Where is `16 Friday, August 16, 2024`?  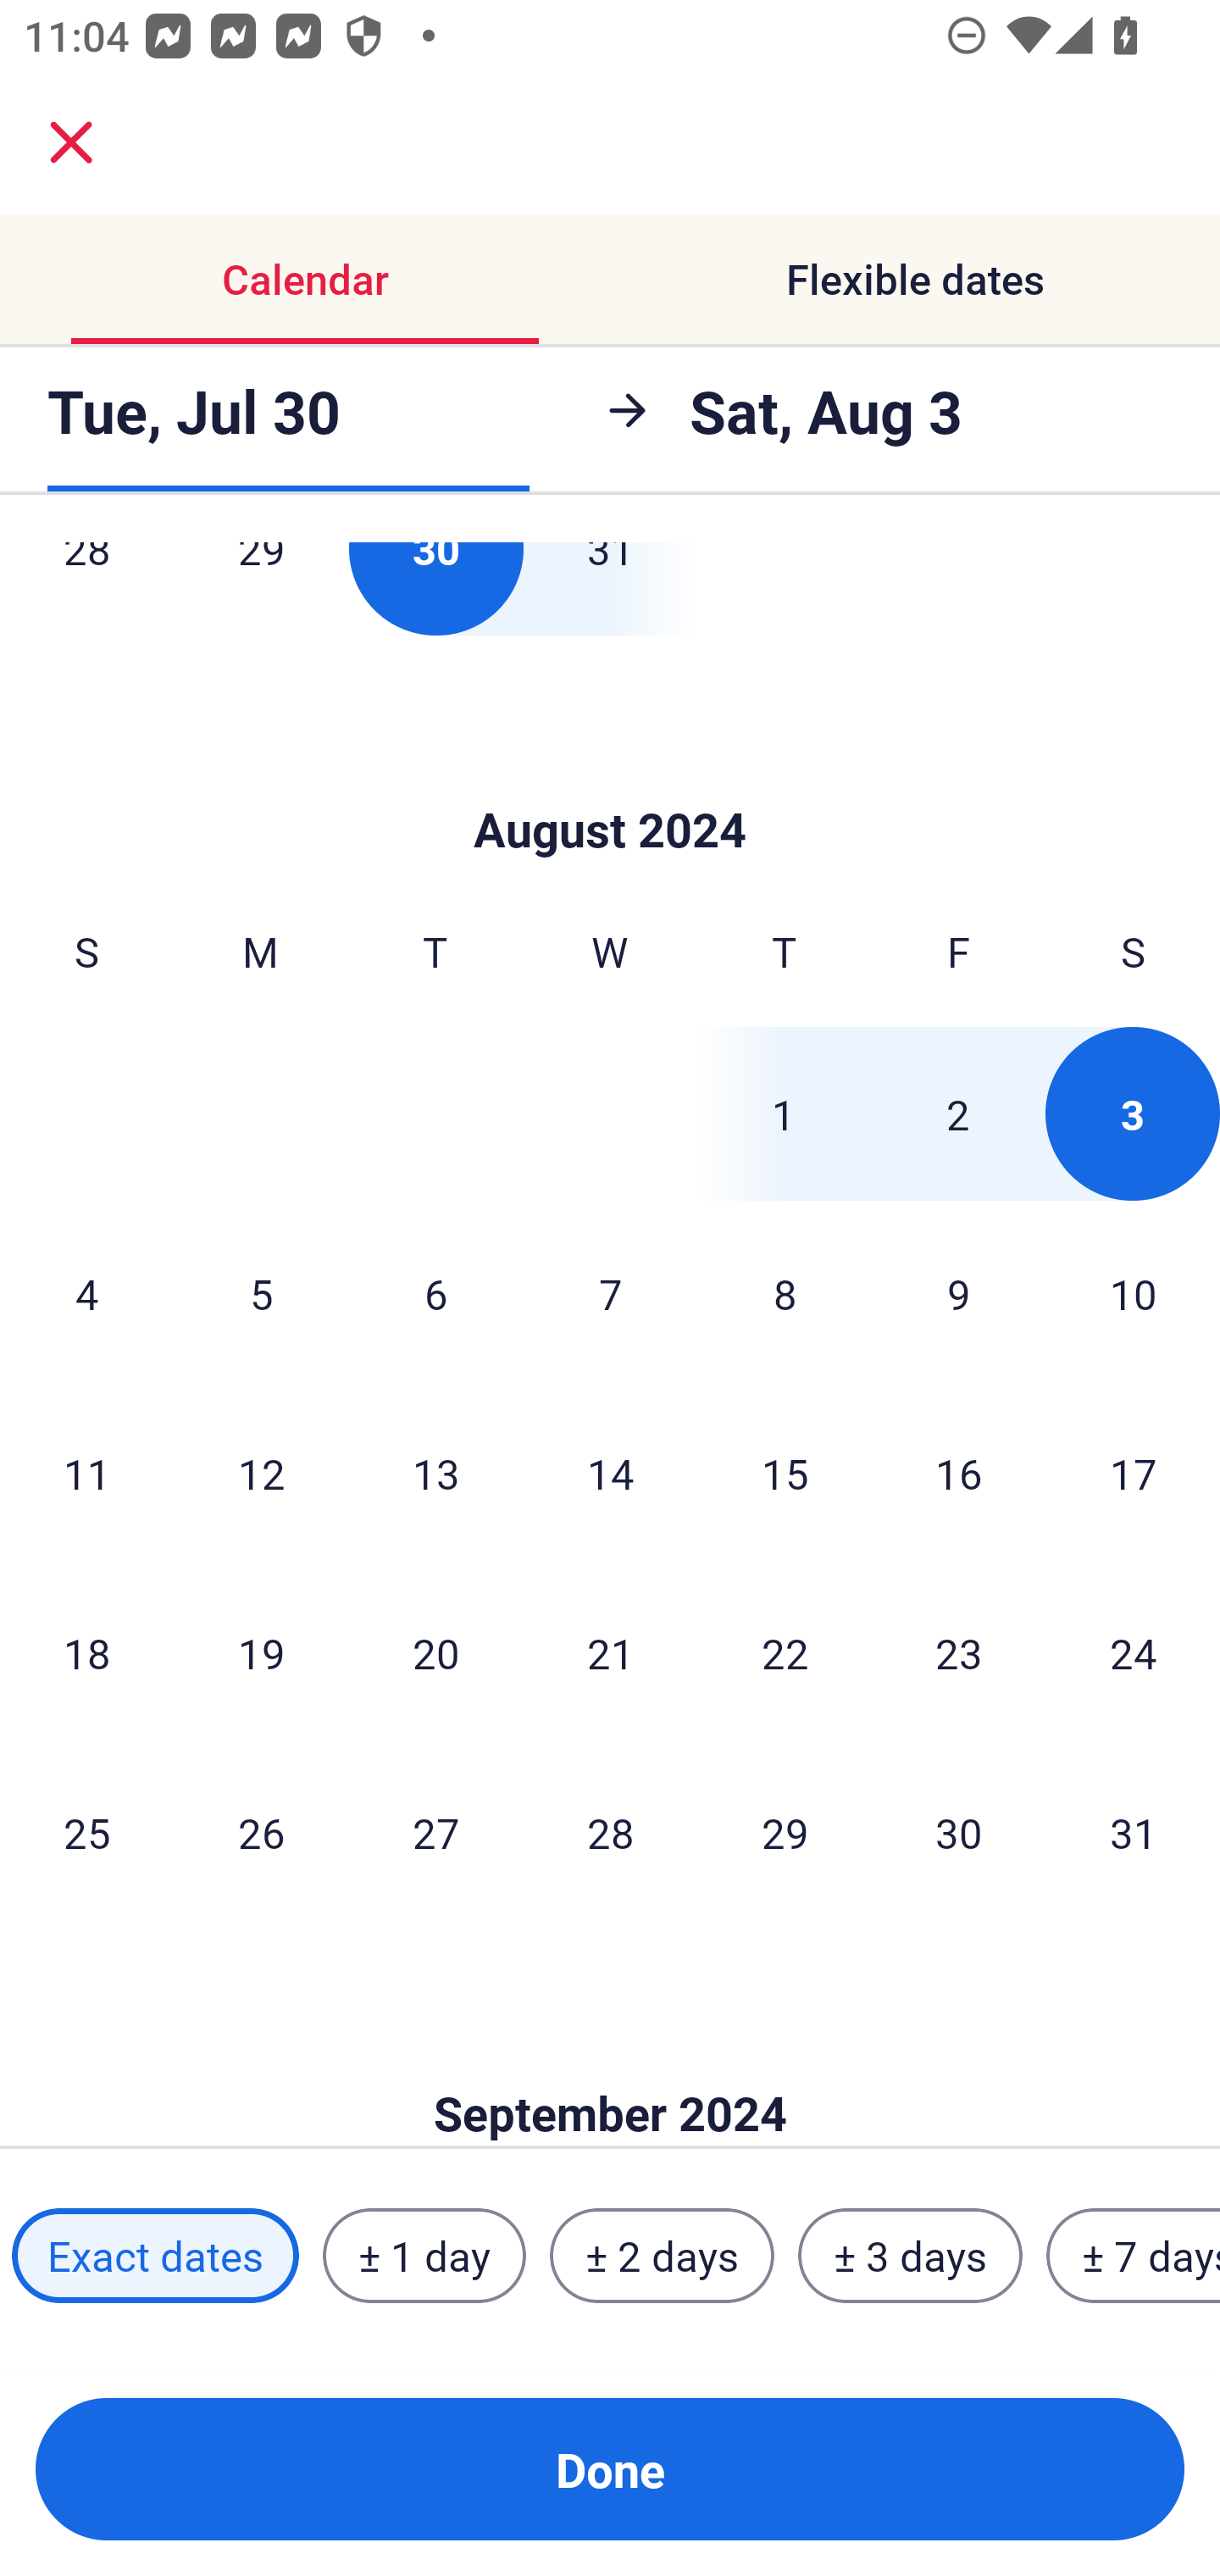 16 Friday, August 16, 2024 is located at coordinates (959, 1473).